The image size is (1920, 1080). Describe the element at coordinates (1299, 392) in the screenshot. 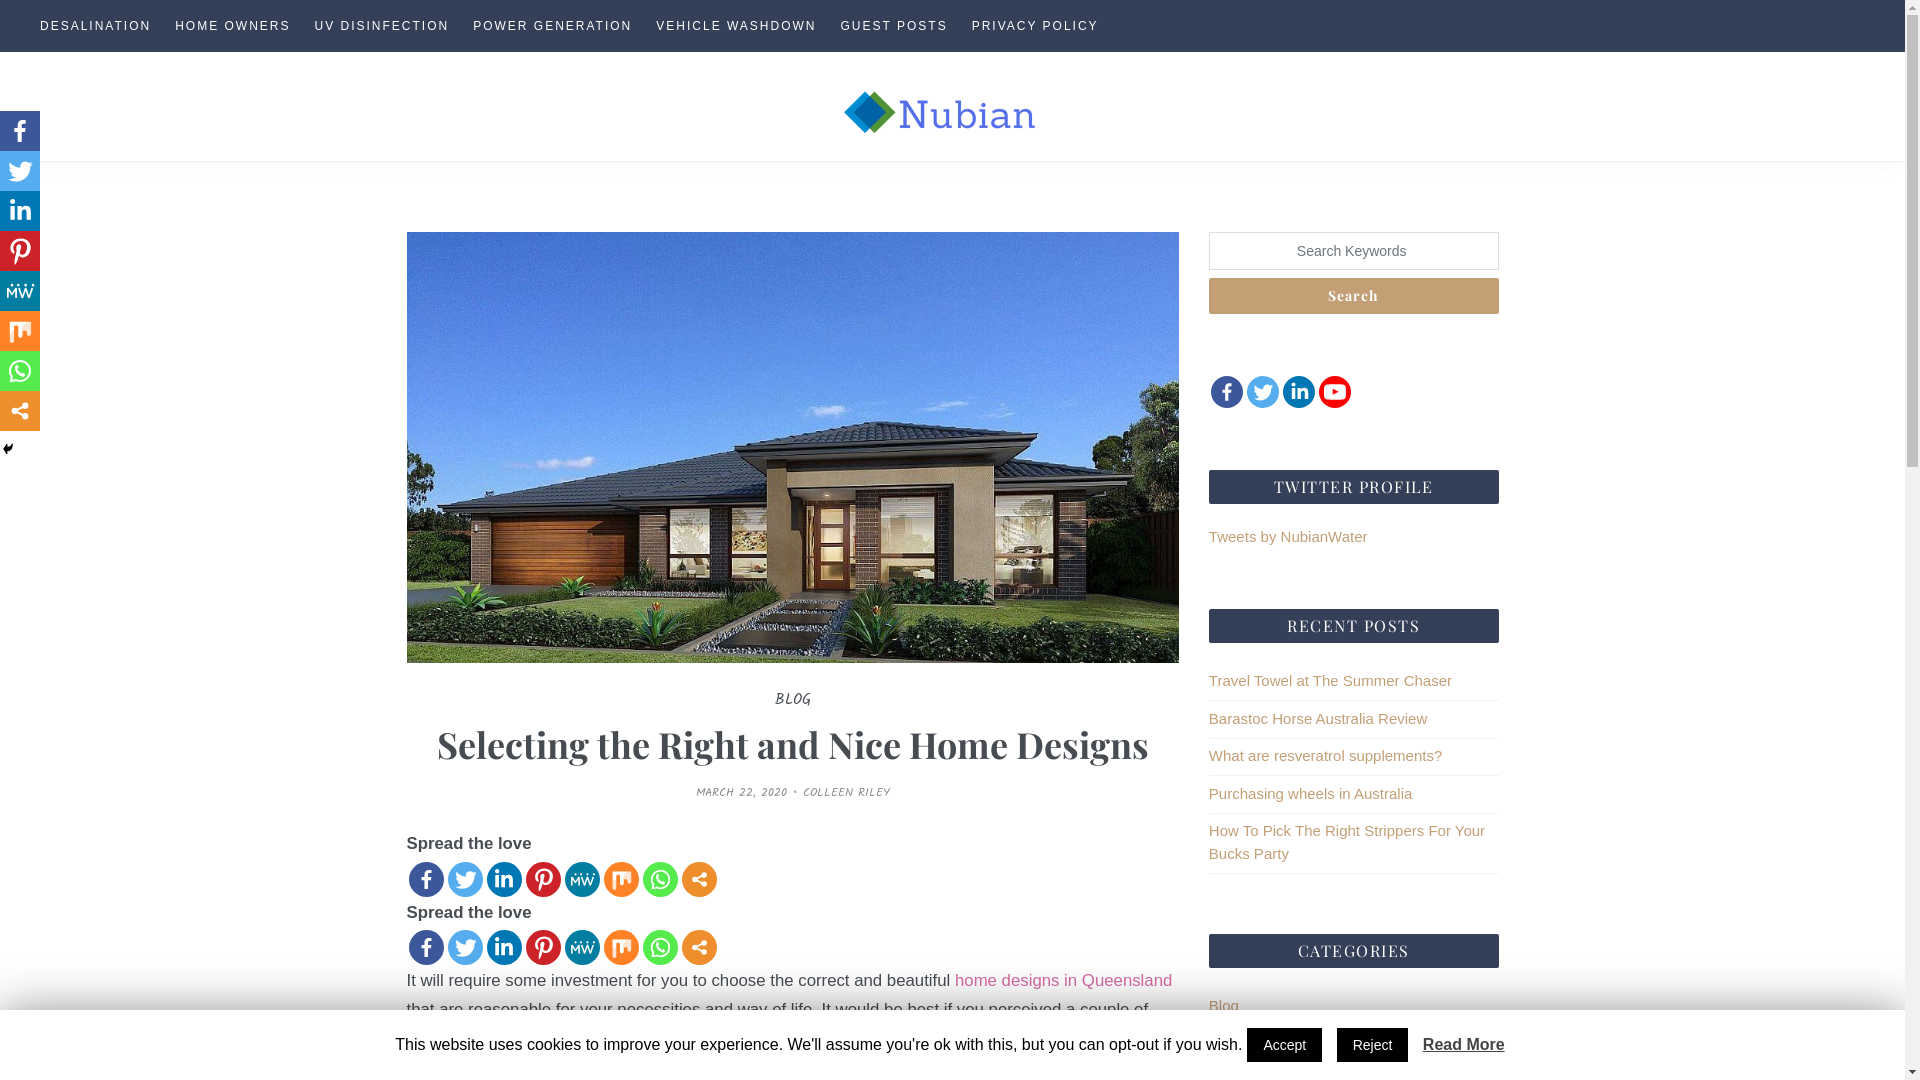

I see `Linkedin Company` at that location.